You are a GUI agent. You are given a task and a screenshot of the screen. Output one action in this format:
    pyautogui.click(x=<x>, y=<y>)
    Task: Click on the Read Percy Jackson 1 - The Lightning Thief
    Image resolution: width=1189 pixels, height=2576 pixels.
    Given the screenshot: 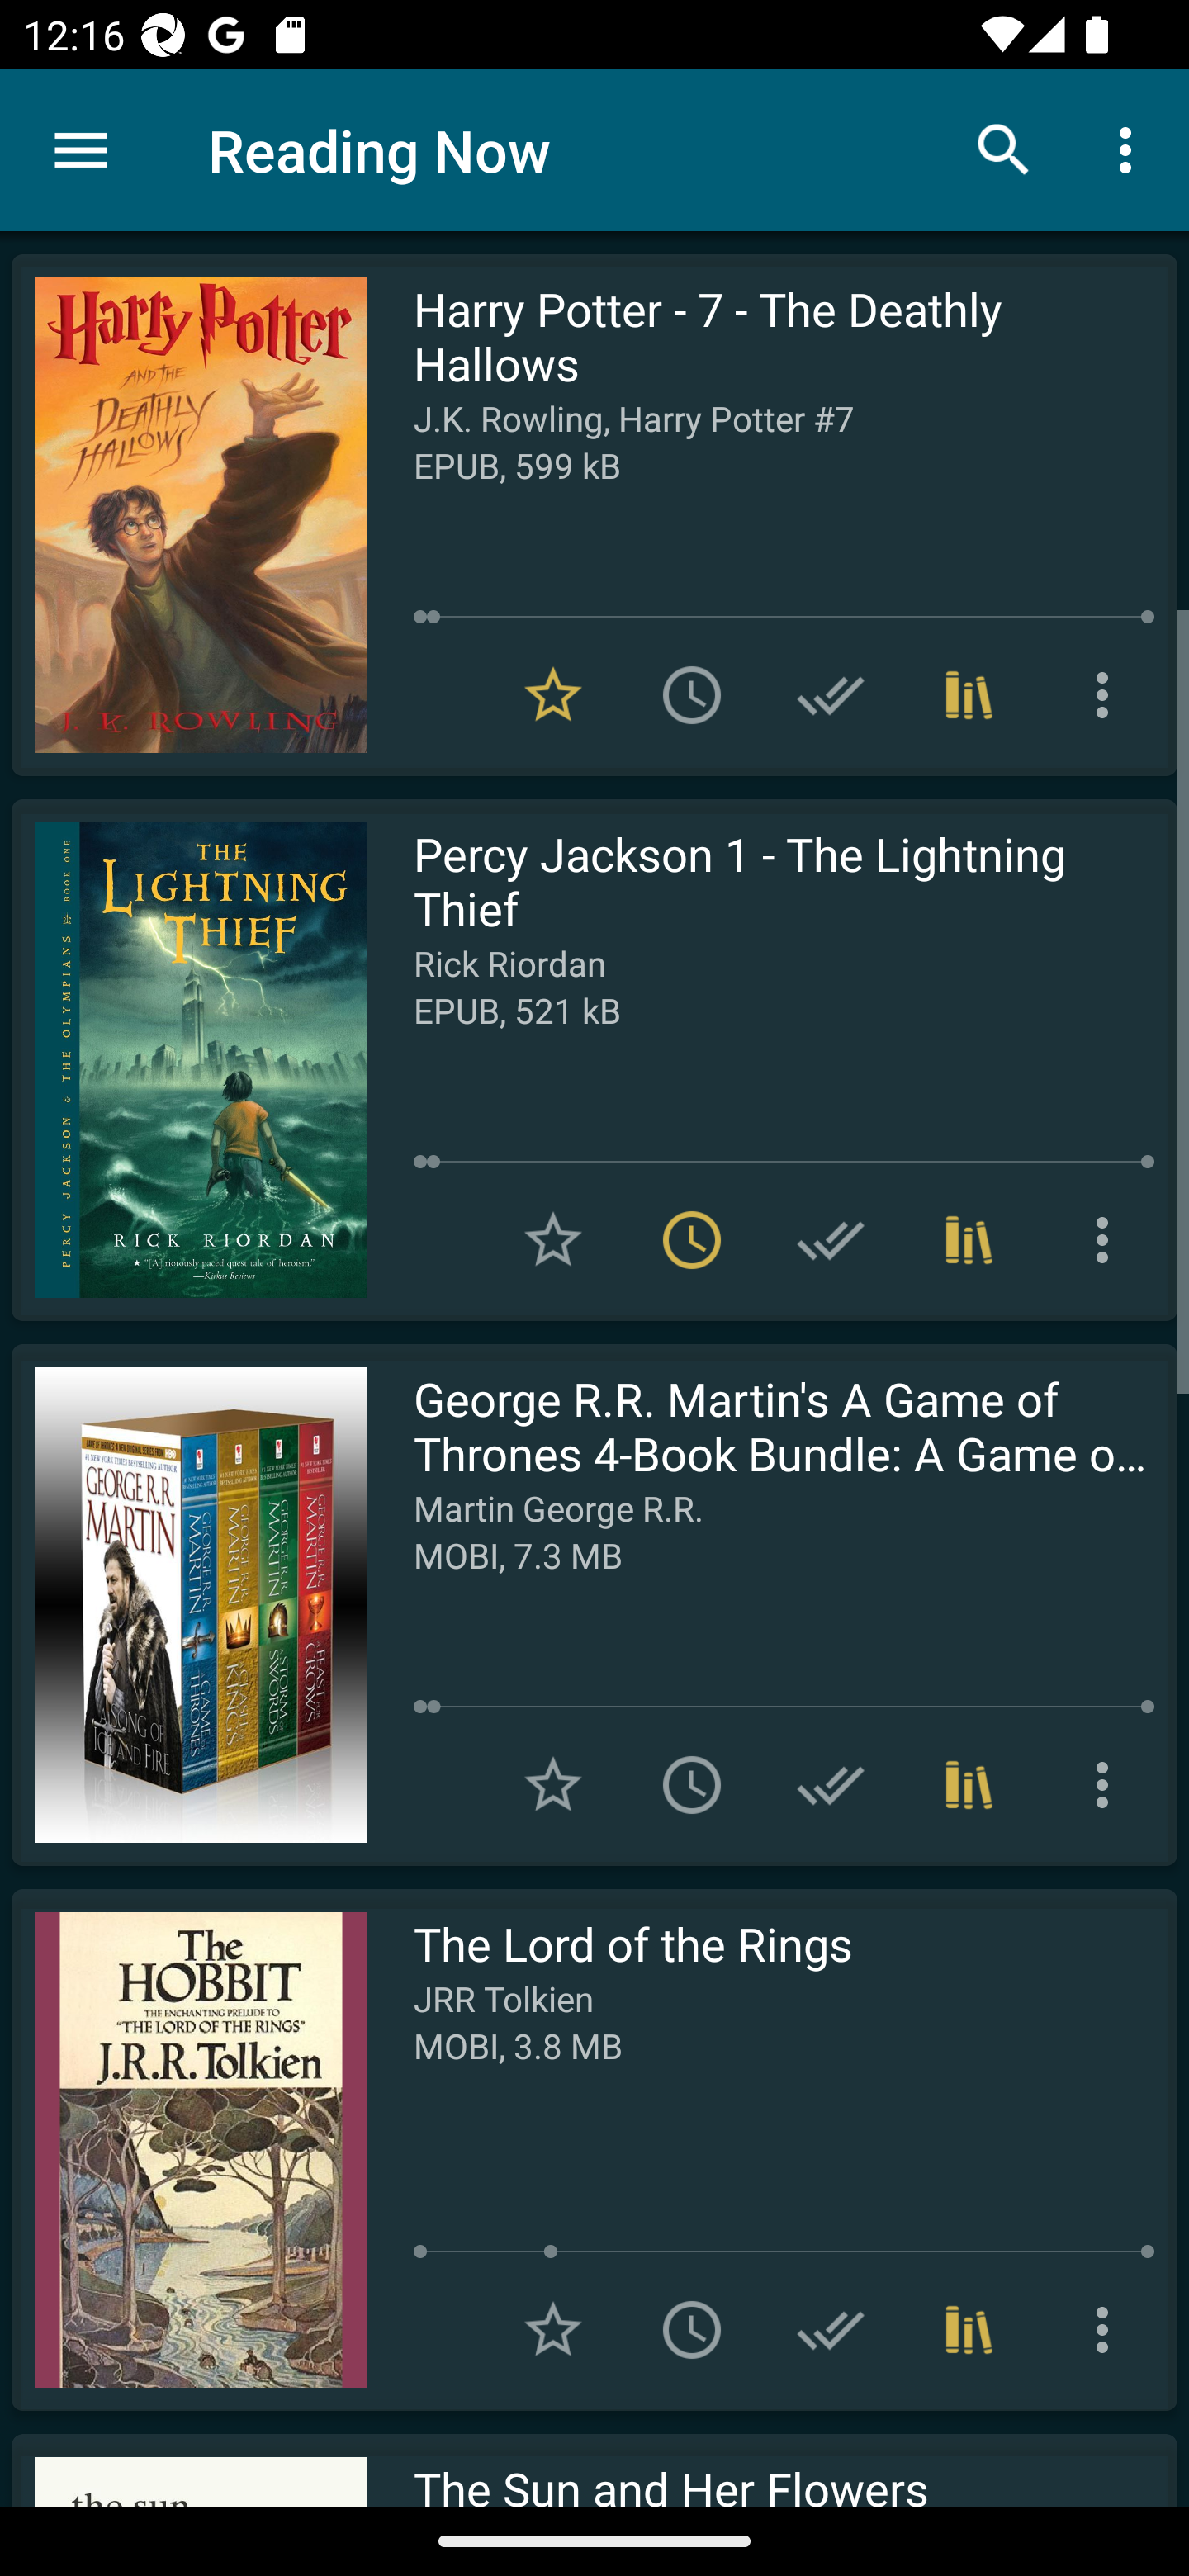 What is the action you would take?
    pyautogui.click(x=189, y=1060)
    